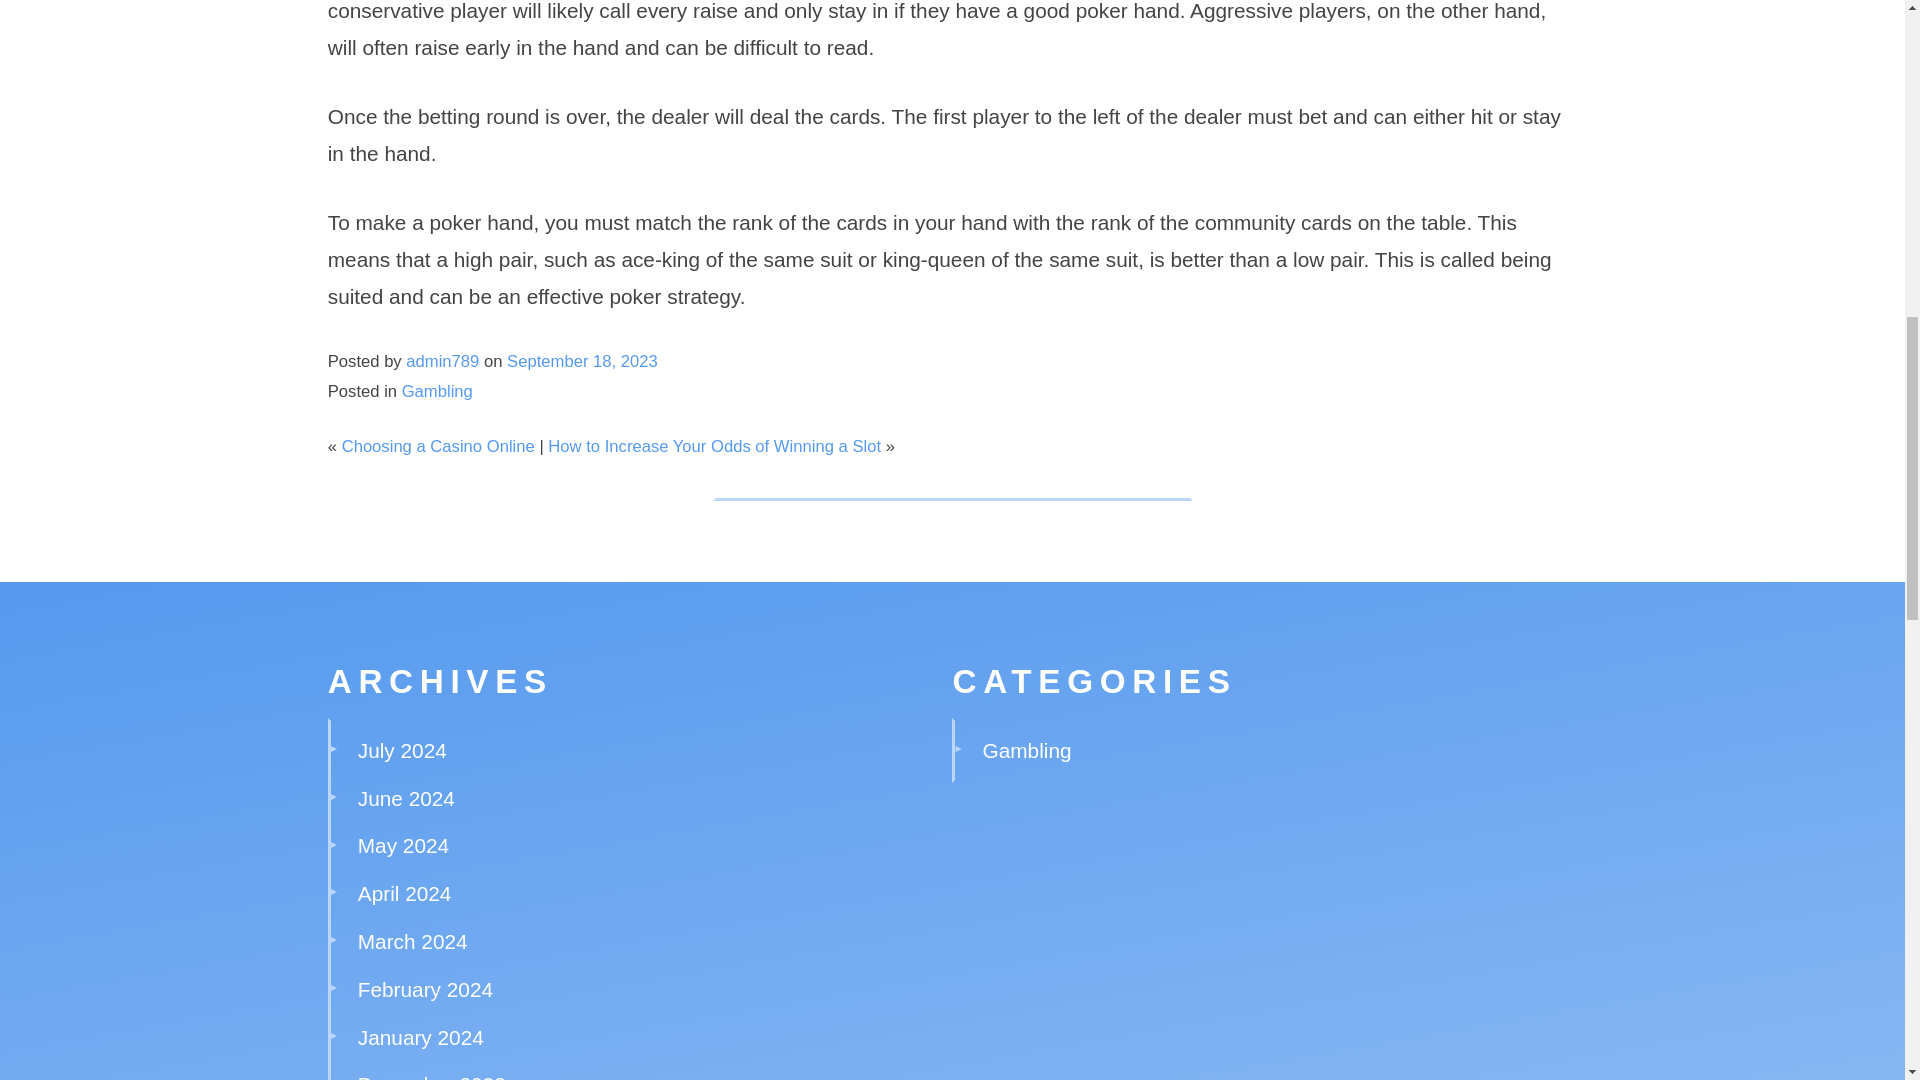  I want to click on How to Increase Your Odds of Winning a Slot, so click(714, 446).